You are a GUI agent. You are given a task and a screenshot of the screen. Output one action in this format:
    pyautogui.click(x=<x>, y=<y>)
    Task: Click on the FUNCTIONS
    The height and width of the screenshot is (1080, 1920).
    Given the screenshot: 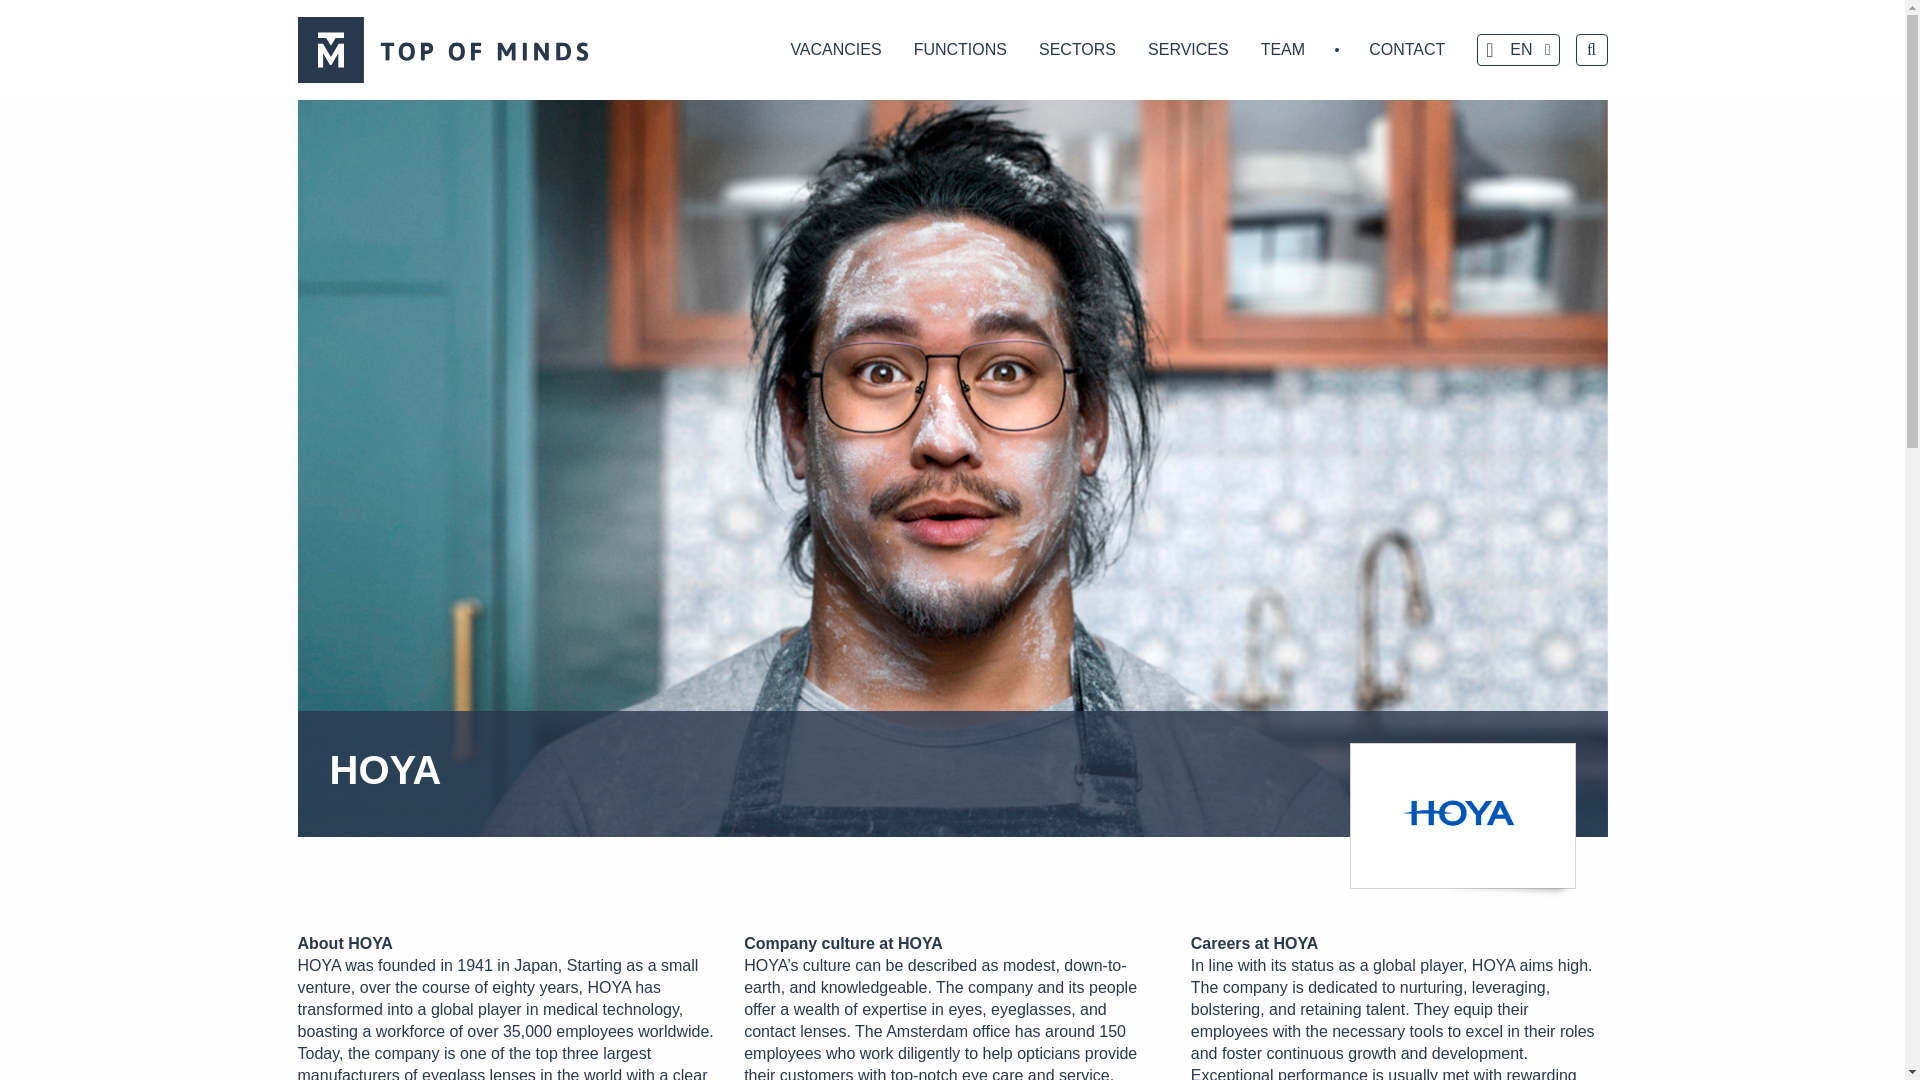 What is the action you would take?
    pyautogui.click(x=960, y=50)
    